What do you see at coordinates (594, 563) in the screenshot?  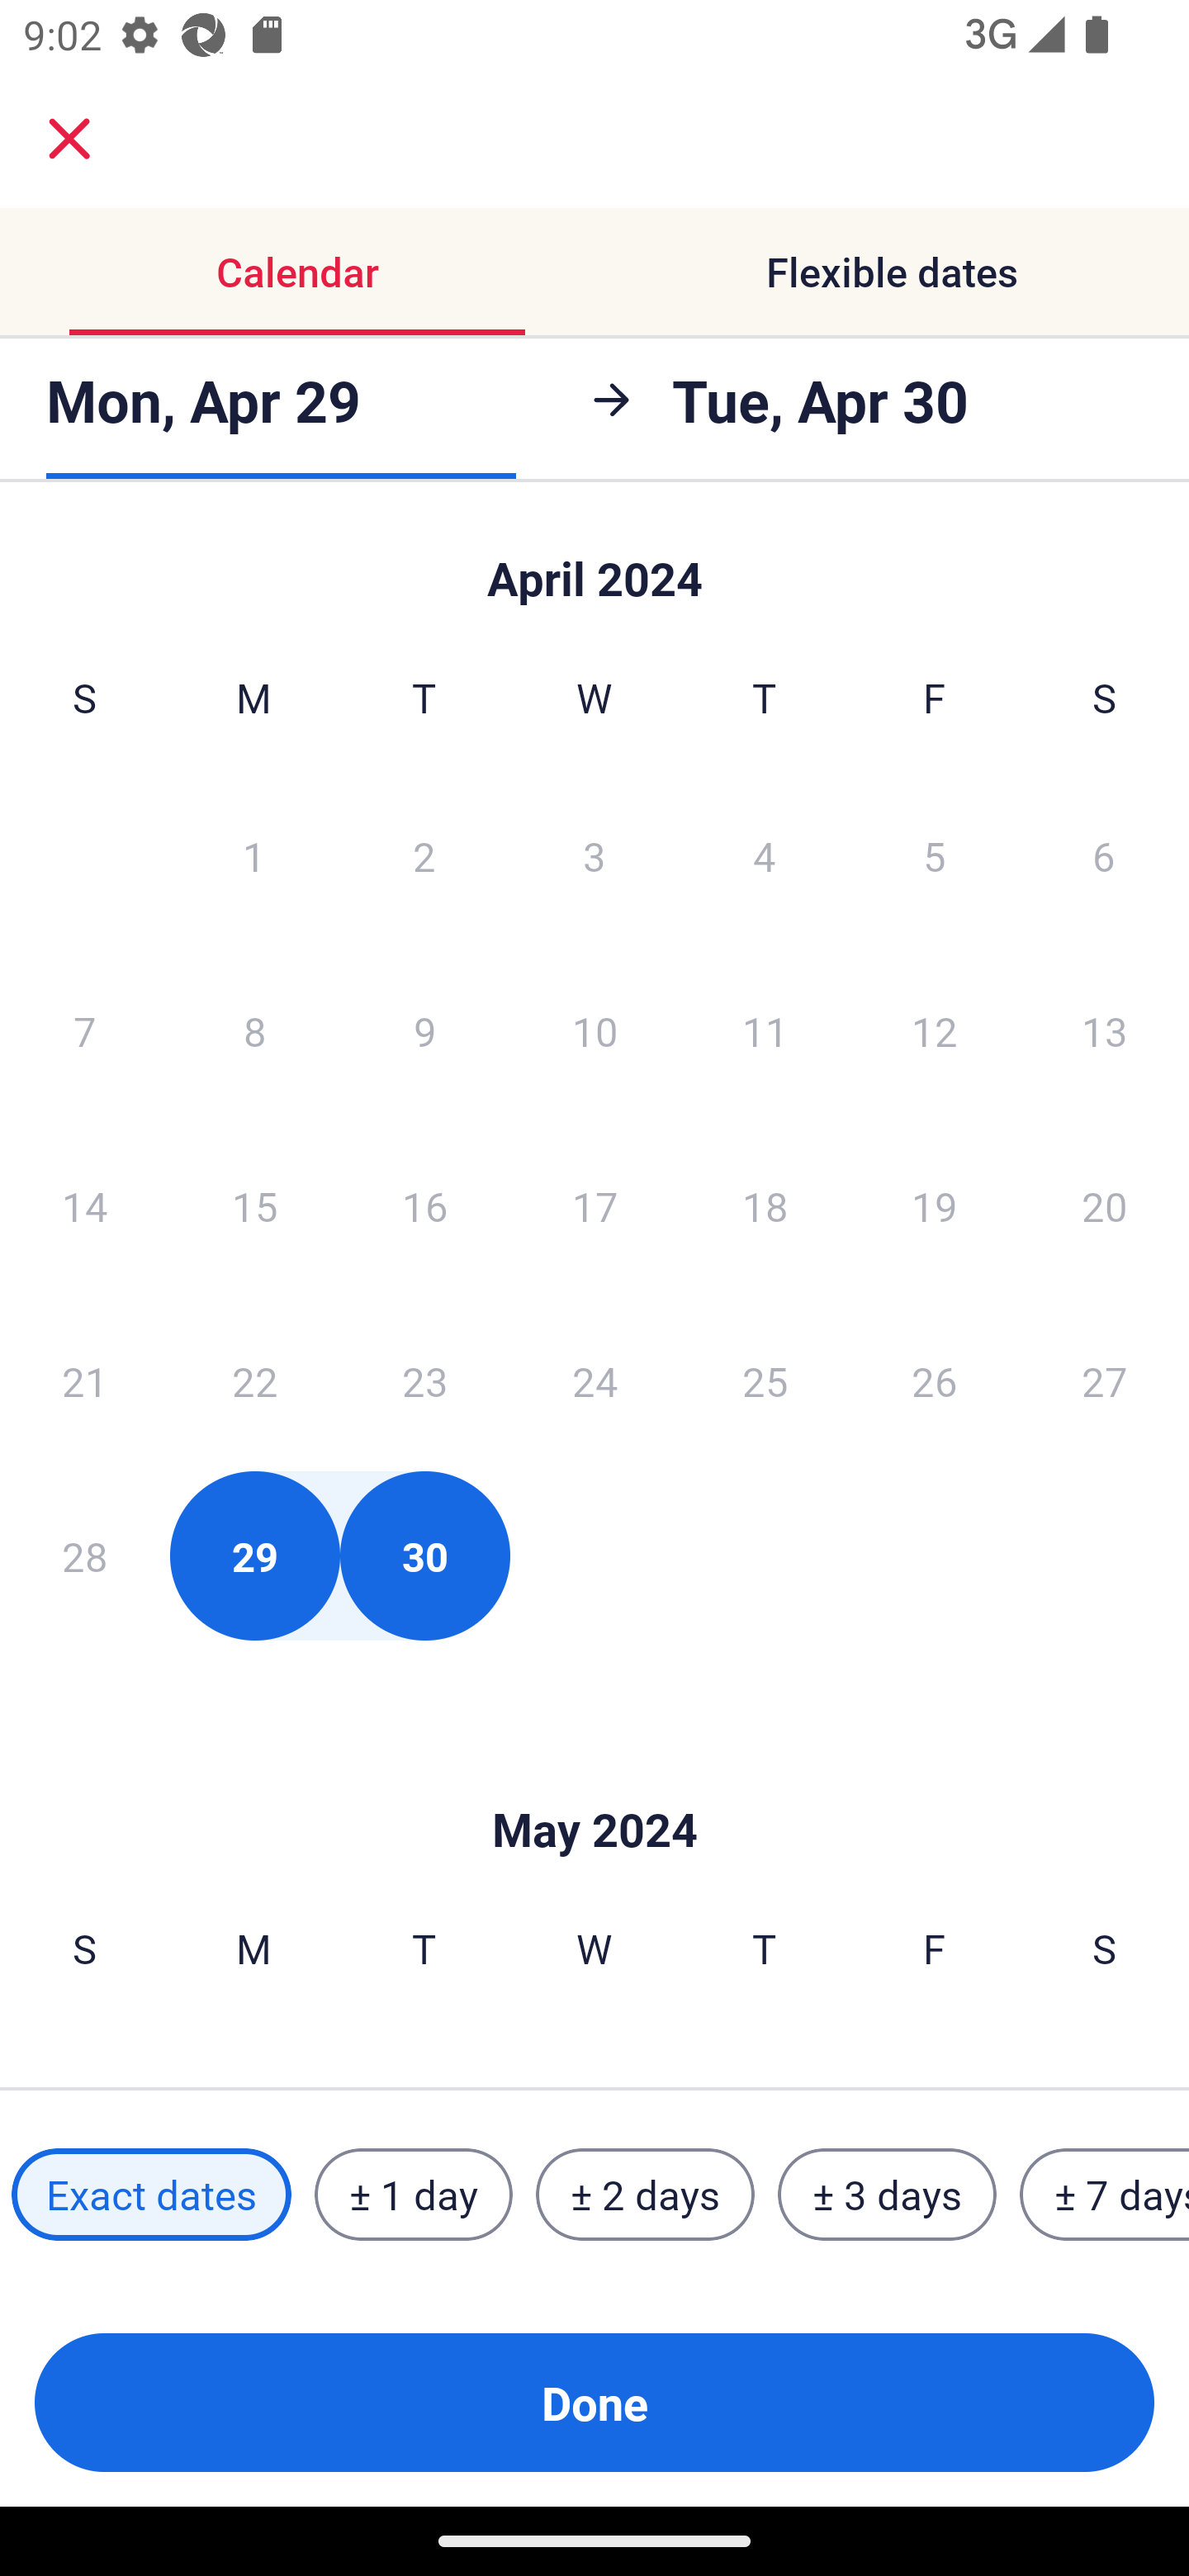 I see `Skip to Done` at bounding box center [594, 563].